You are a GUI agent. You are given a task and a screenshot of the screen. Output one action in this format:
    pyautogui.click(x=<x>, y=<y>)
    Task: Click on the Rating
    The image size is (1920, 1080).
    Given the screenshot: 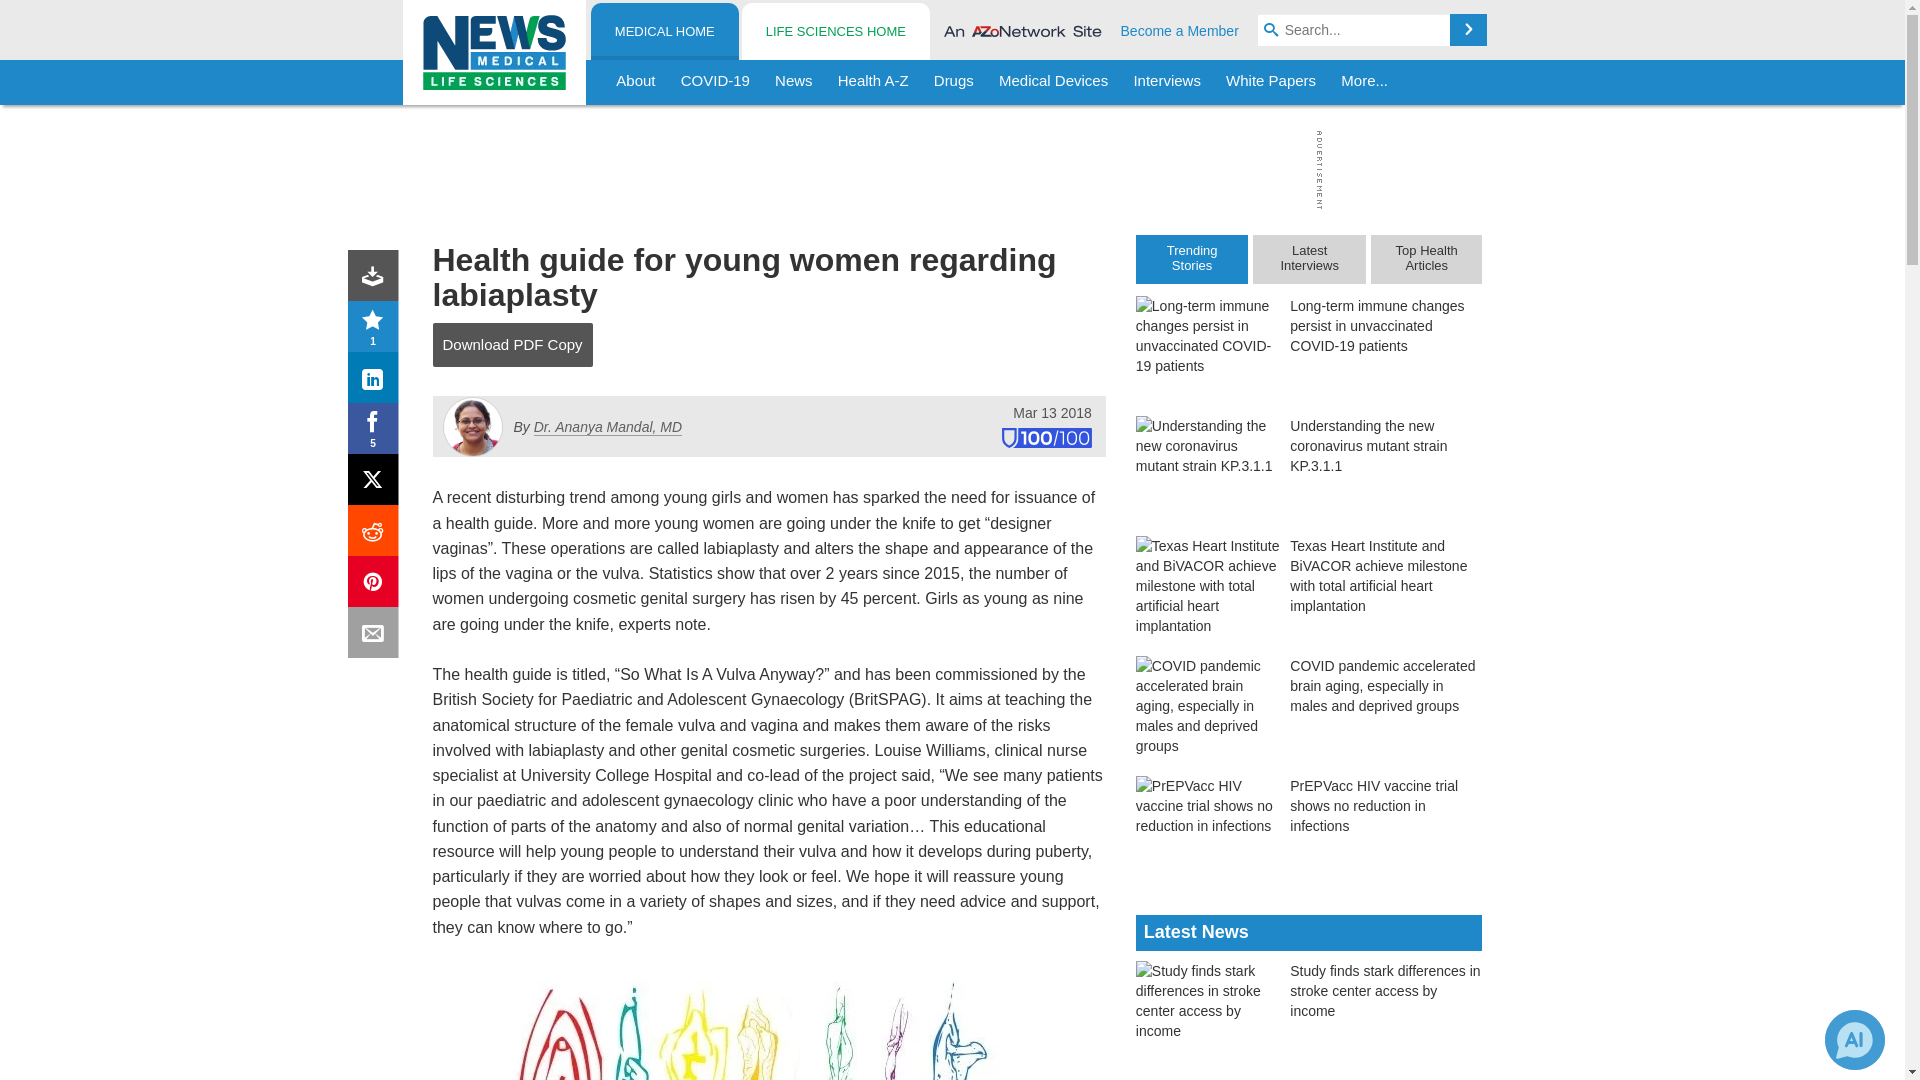 What is the action you would take?
    pyautogui.click(x=377, y=330)
    